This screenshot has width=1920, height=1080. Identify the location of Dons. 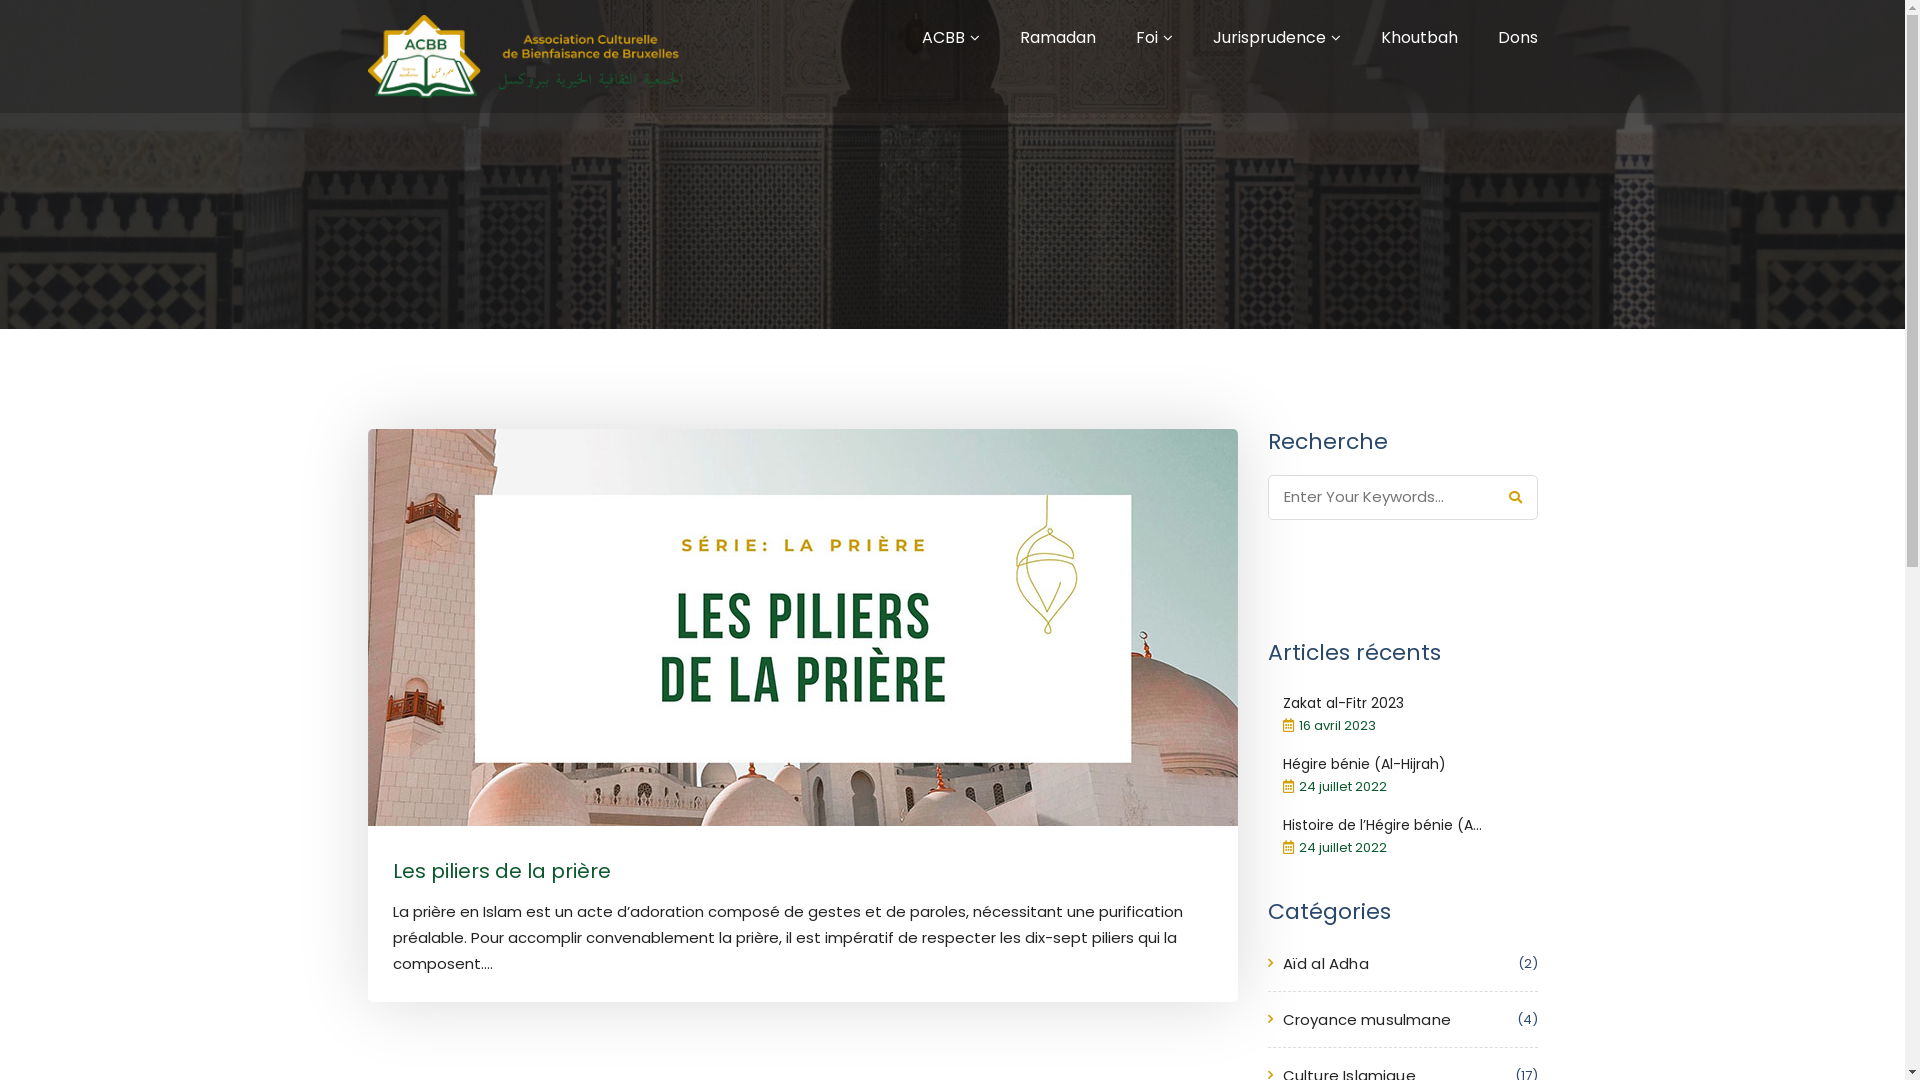
(1518, 38).